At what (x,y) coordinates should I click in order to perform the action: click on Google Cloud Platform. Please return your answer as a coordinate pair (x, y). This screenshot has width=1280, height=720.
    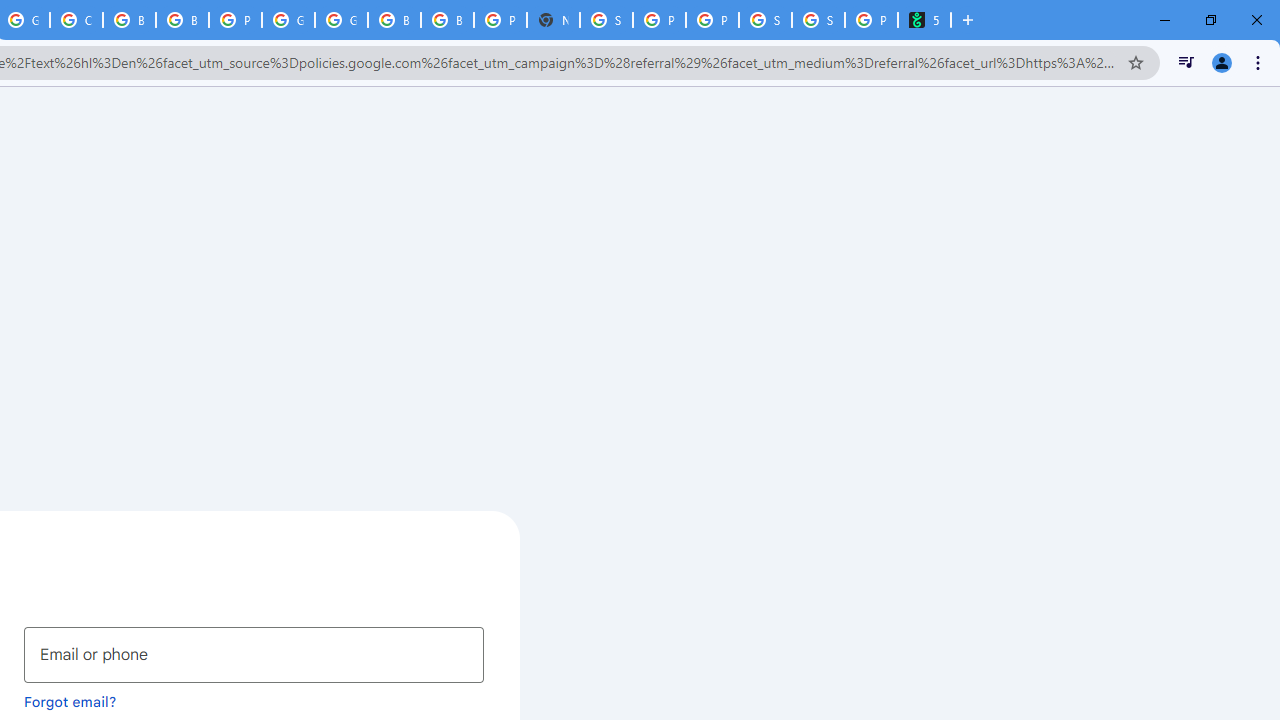
    Looking at the image, I should click on (341, 20).